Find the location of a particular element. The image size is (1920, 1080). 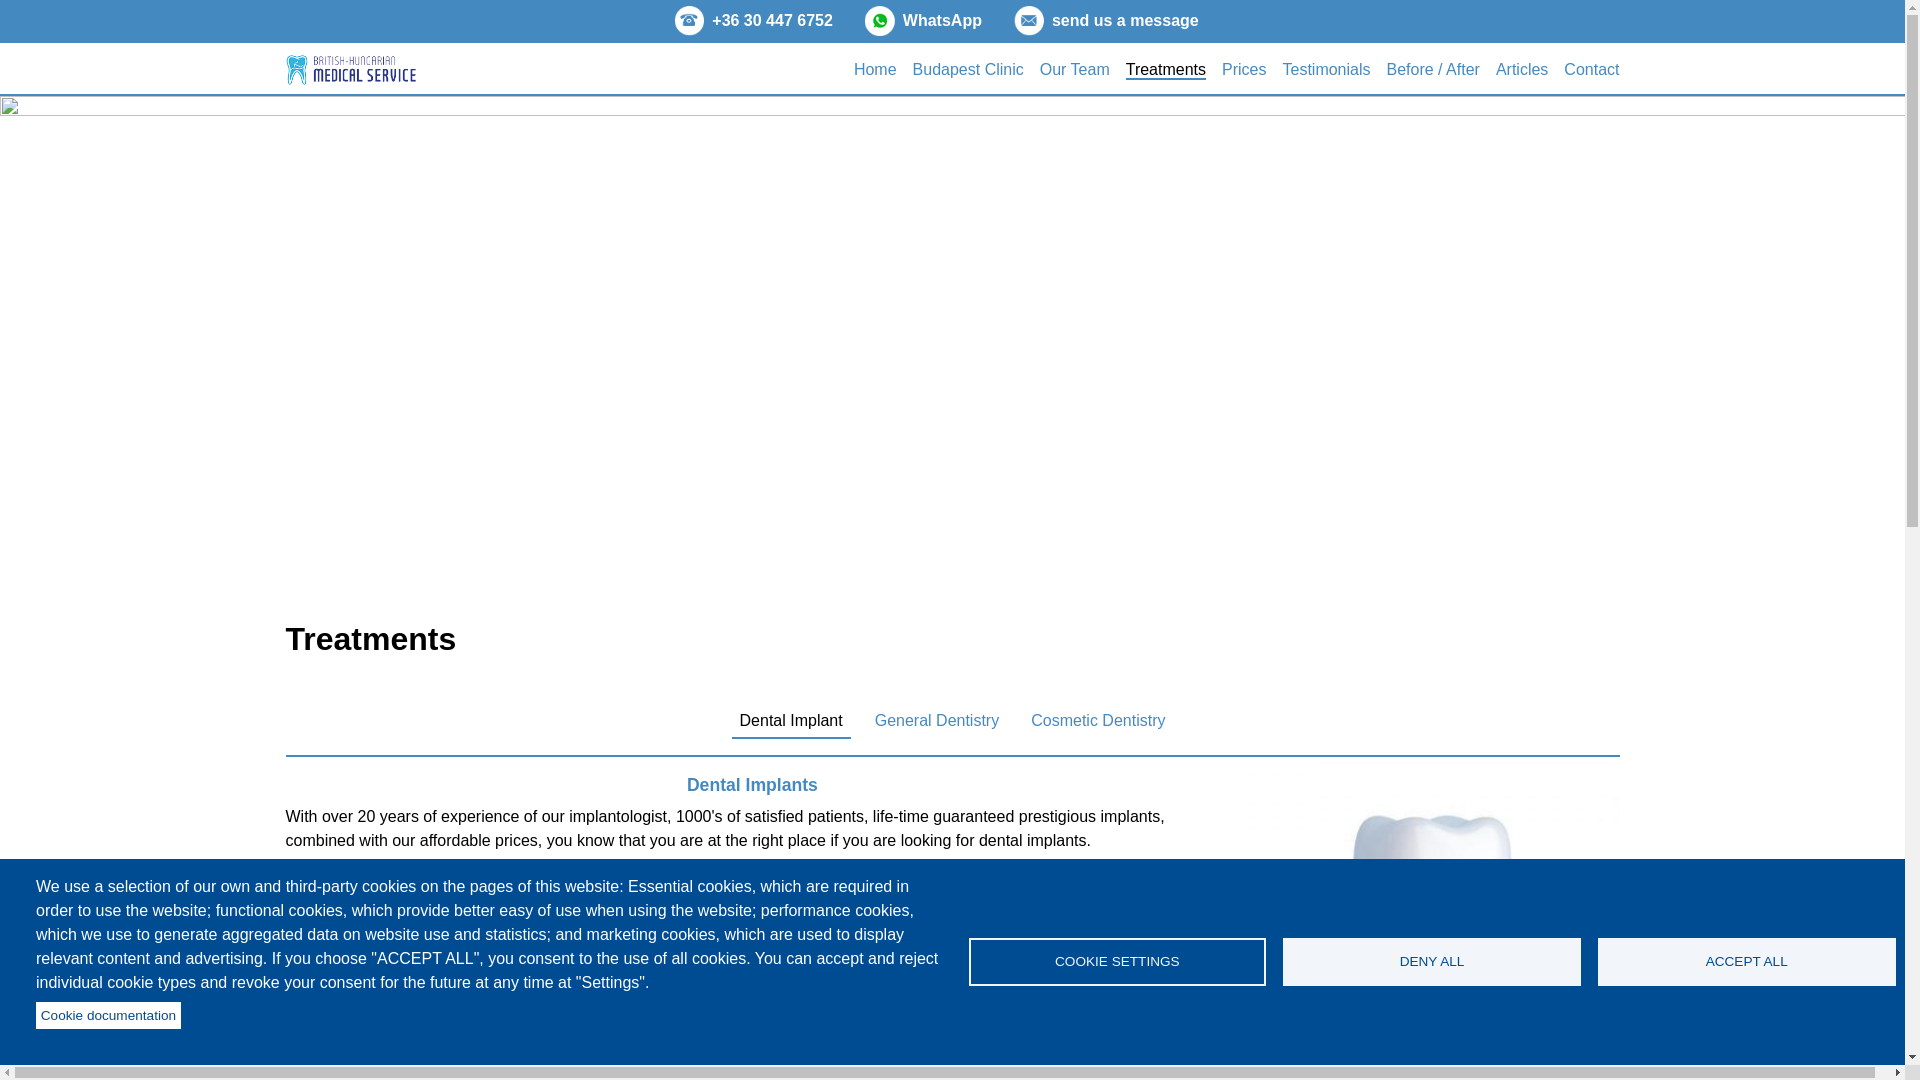

Contact is located at coordinates (1591, 68).